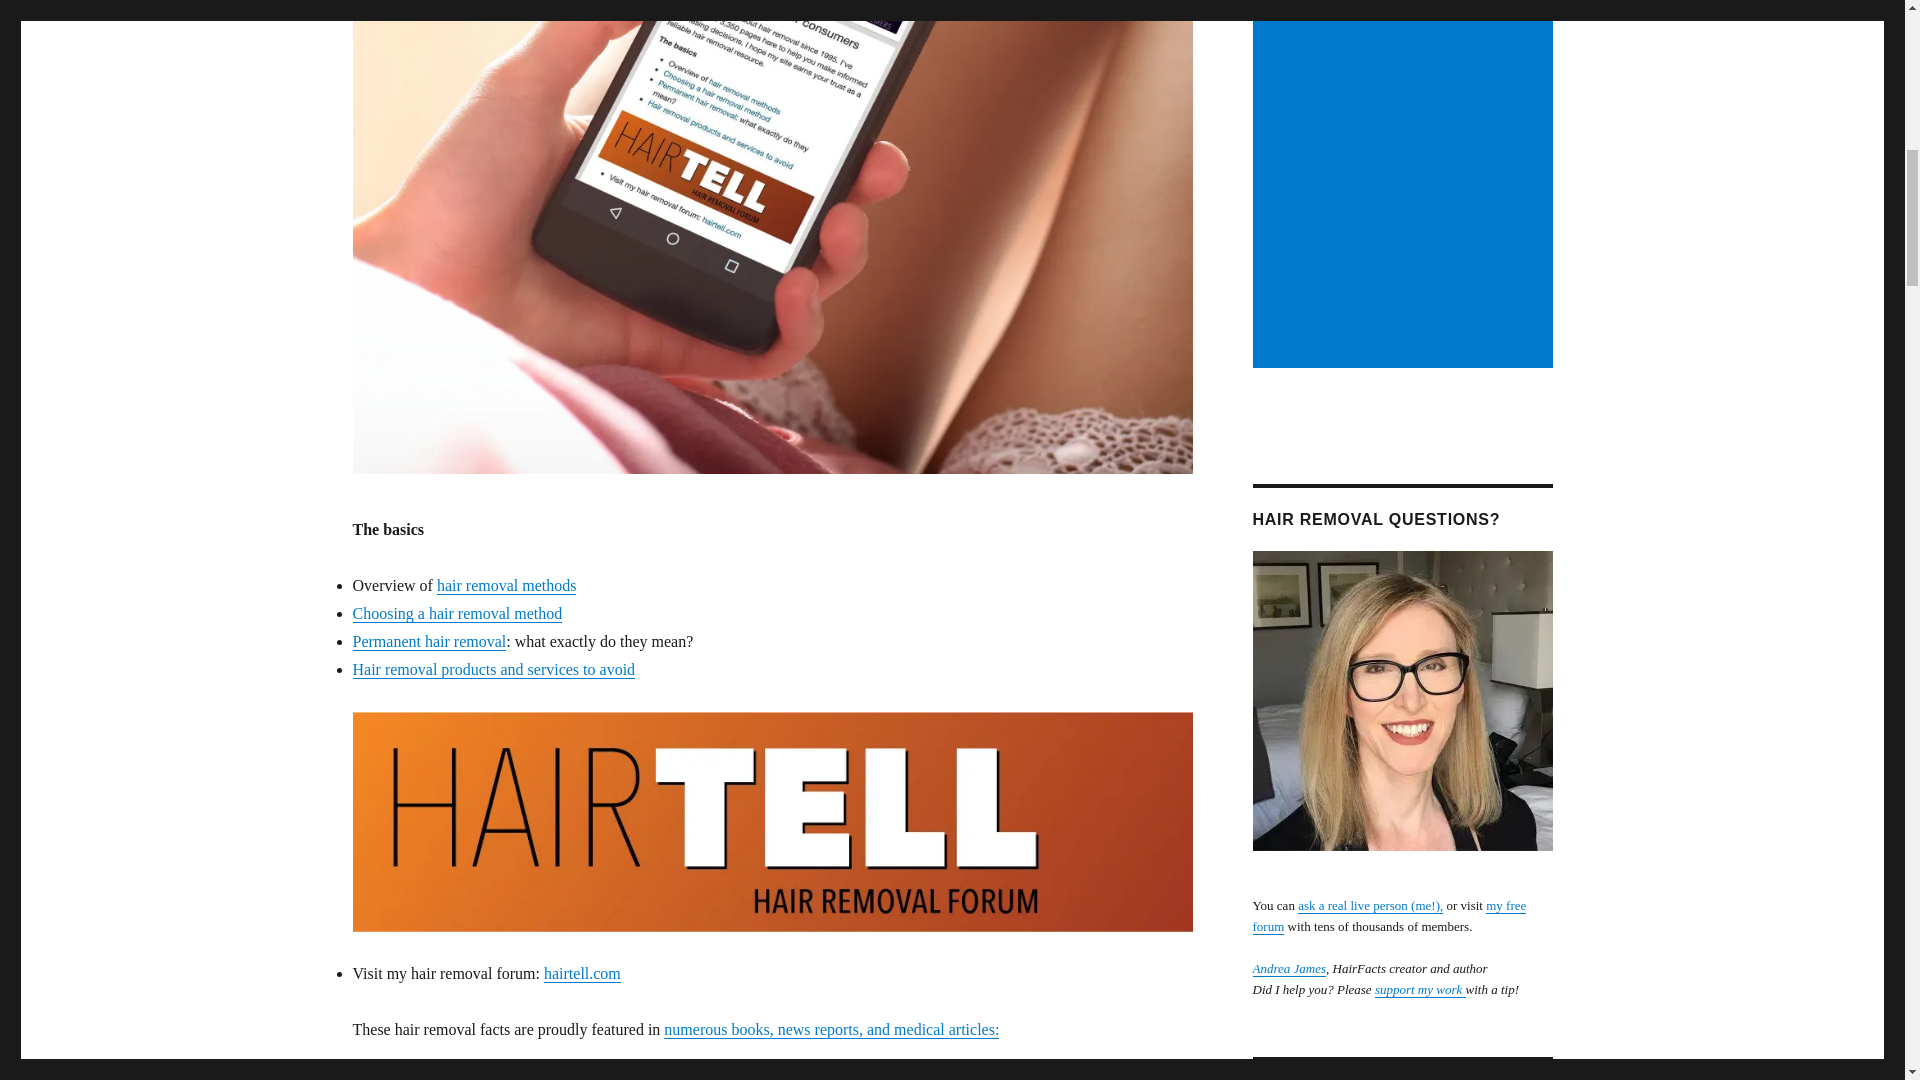 This screenshot has height=1080, width=1920. I want to click on Choosing a method, so click(456, 613).